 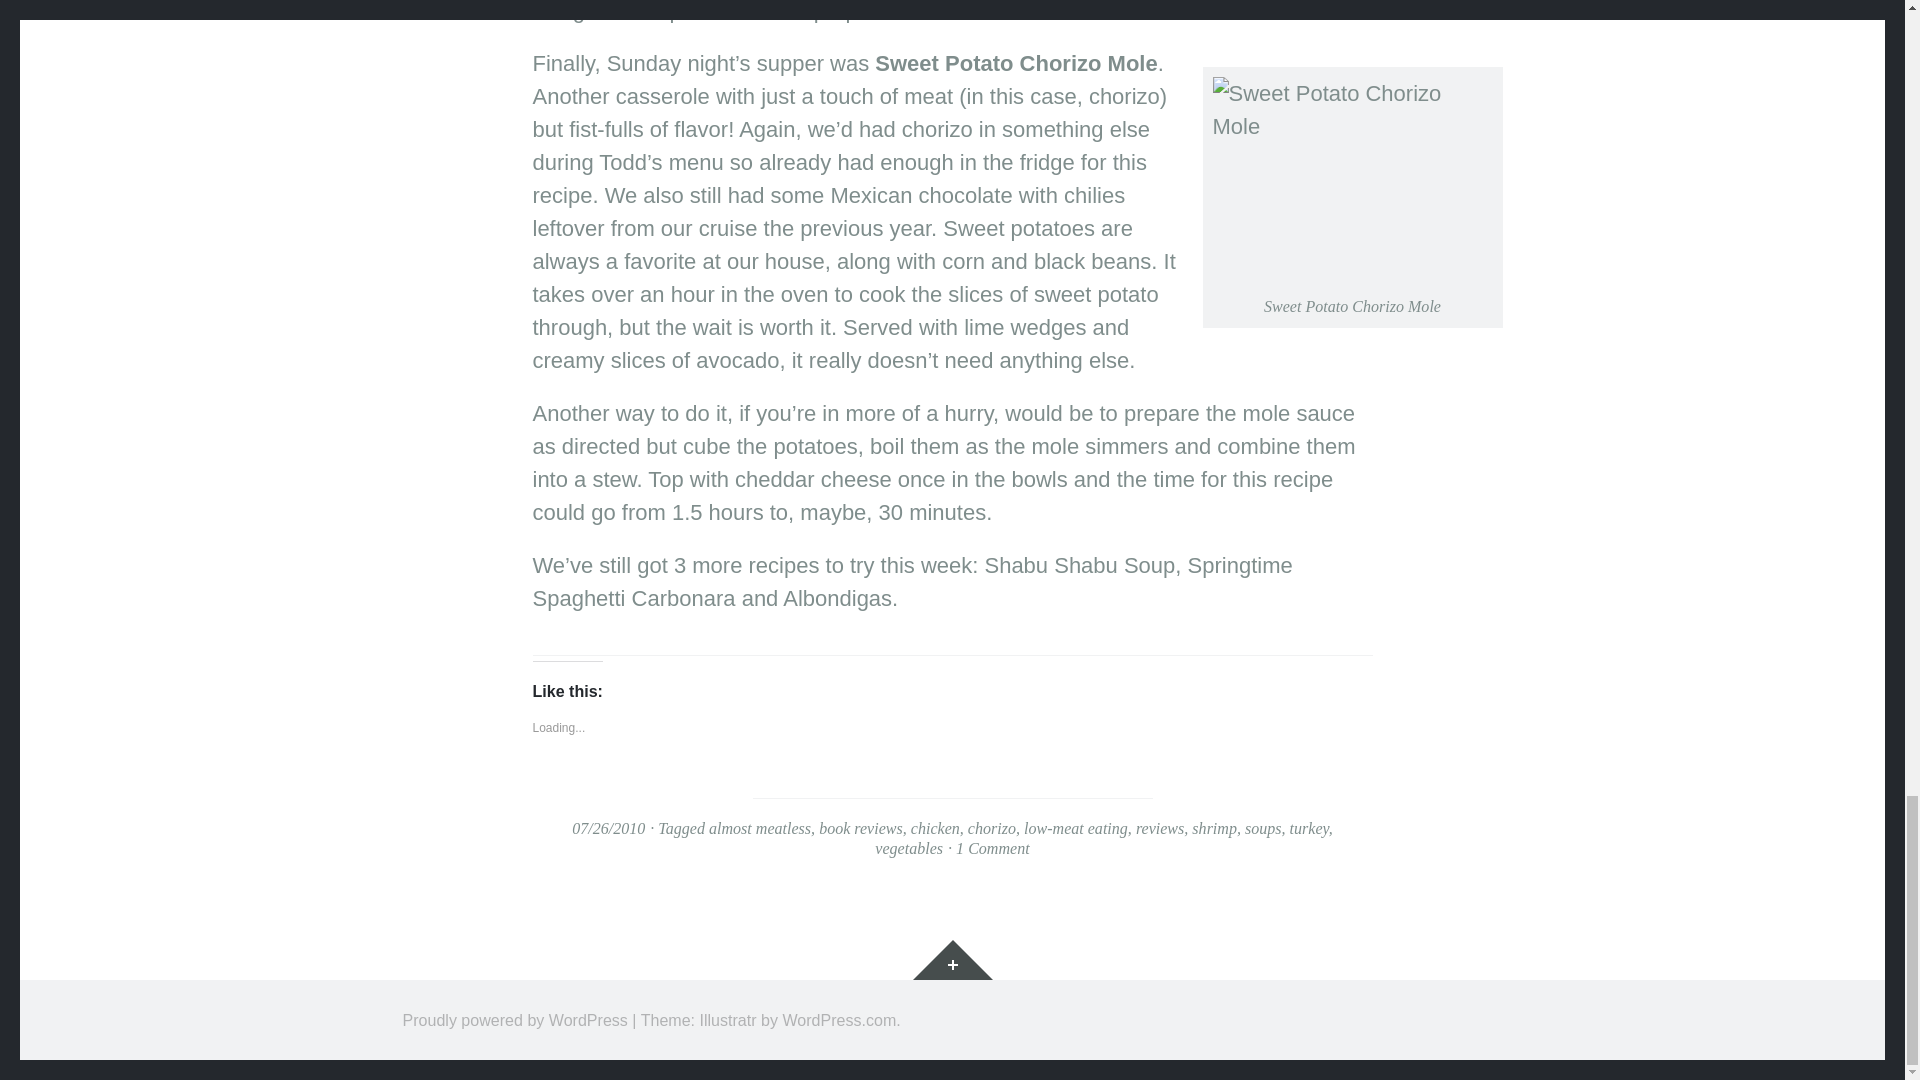 I want to click on chicken, so click(x=935, y=828).